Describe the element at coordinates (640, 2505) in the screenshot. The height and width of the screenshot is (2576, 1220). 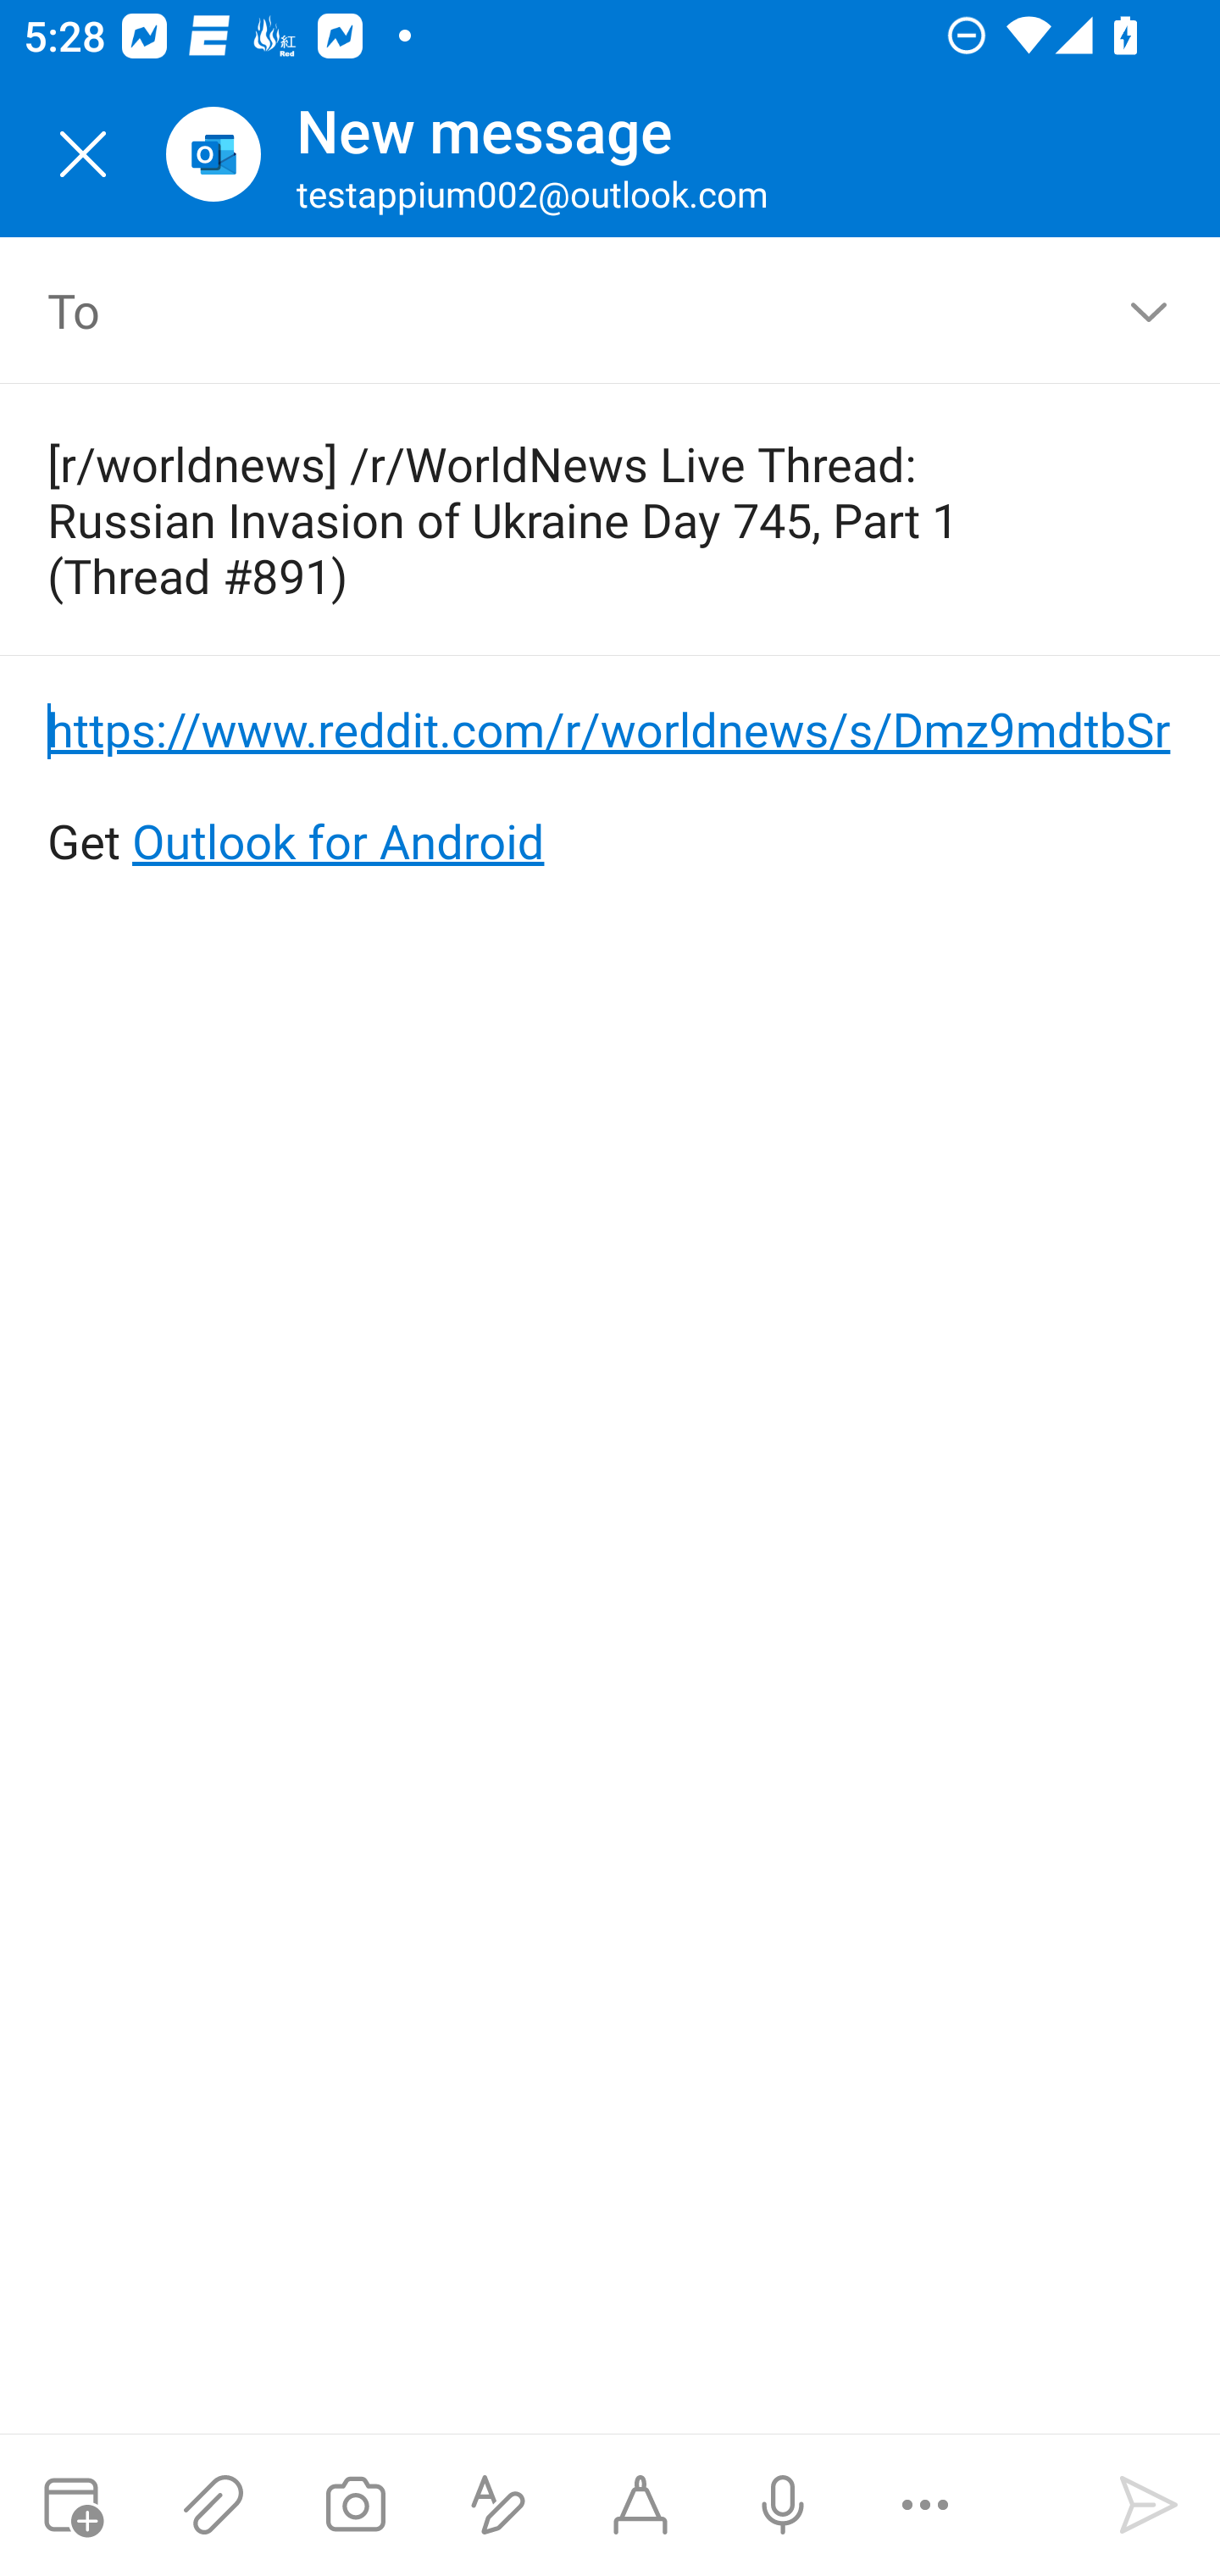
I see `Start Ink compose` at that location.